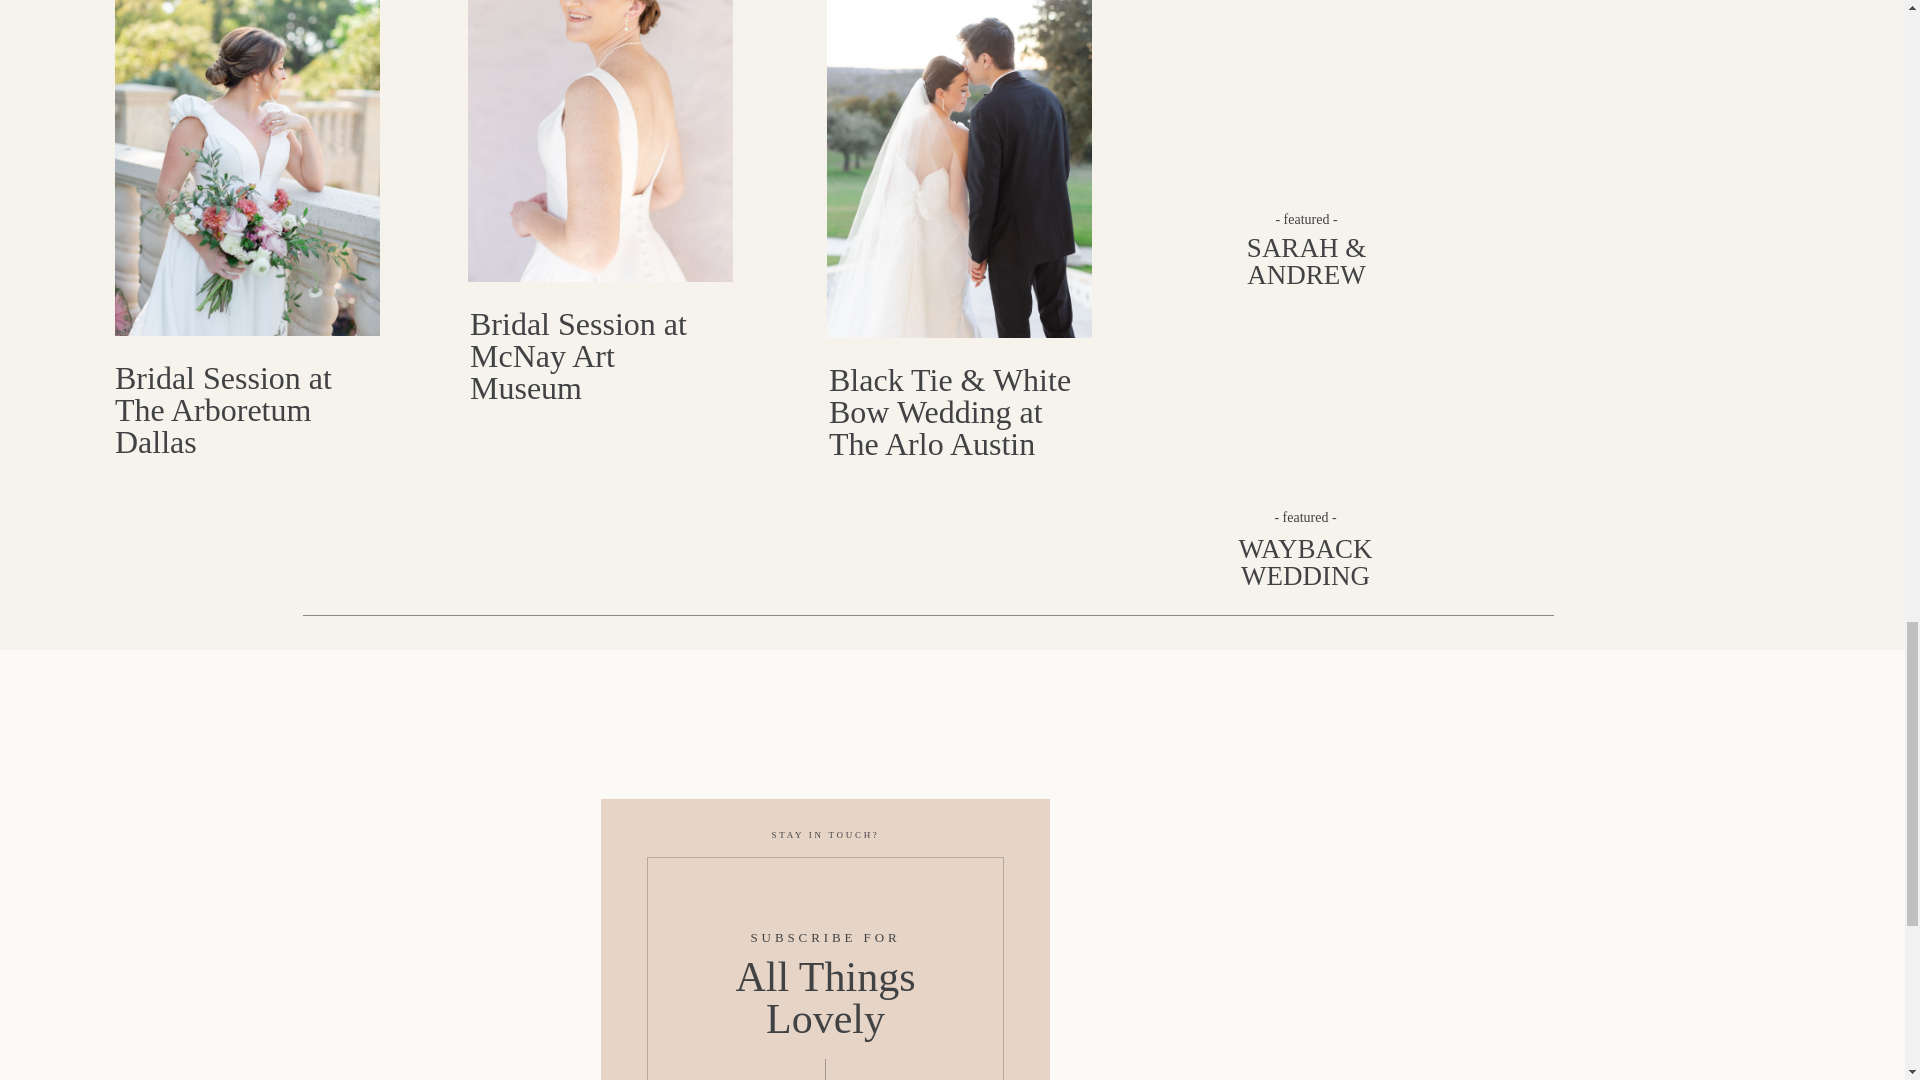 The width and height of the screenshot is (1920, 1080). What do you see at coordinates (1306, 515) in the screenshot?
I see `- featured -` at bounding box center [1306, 515].